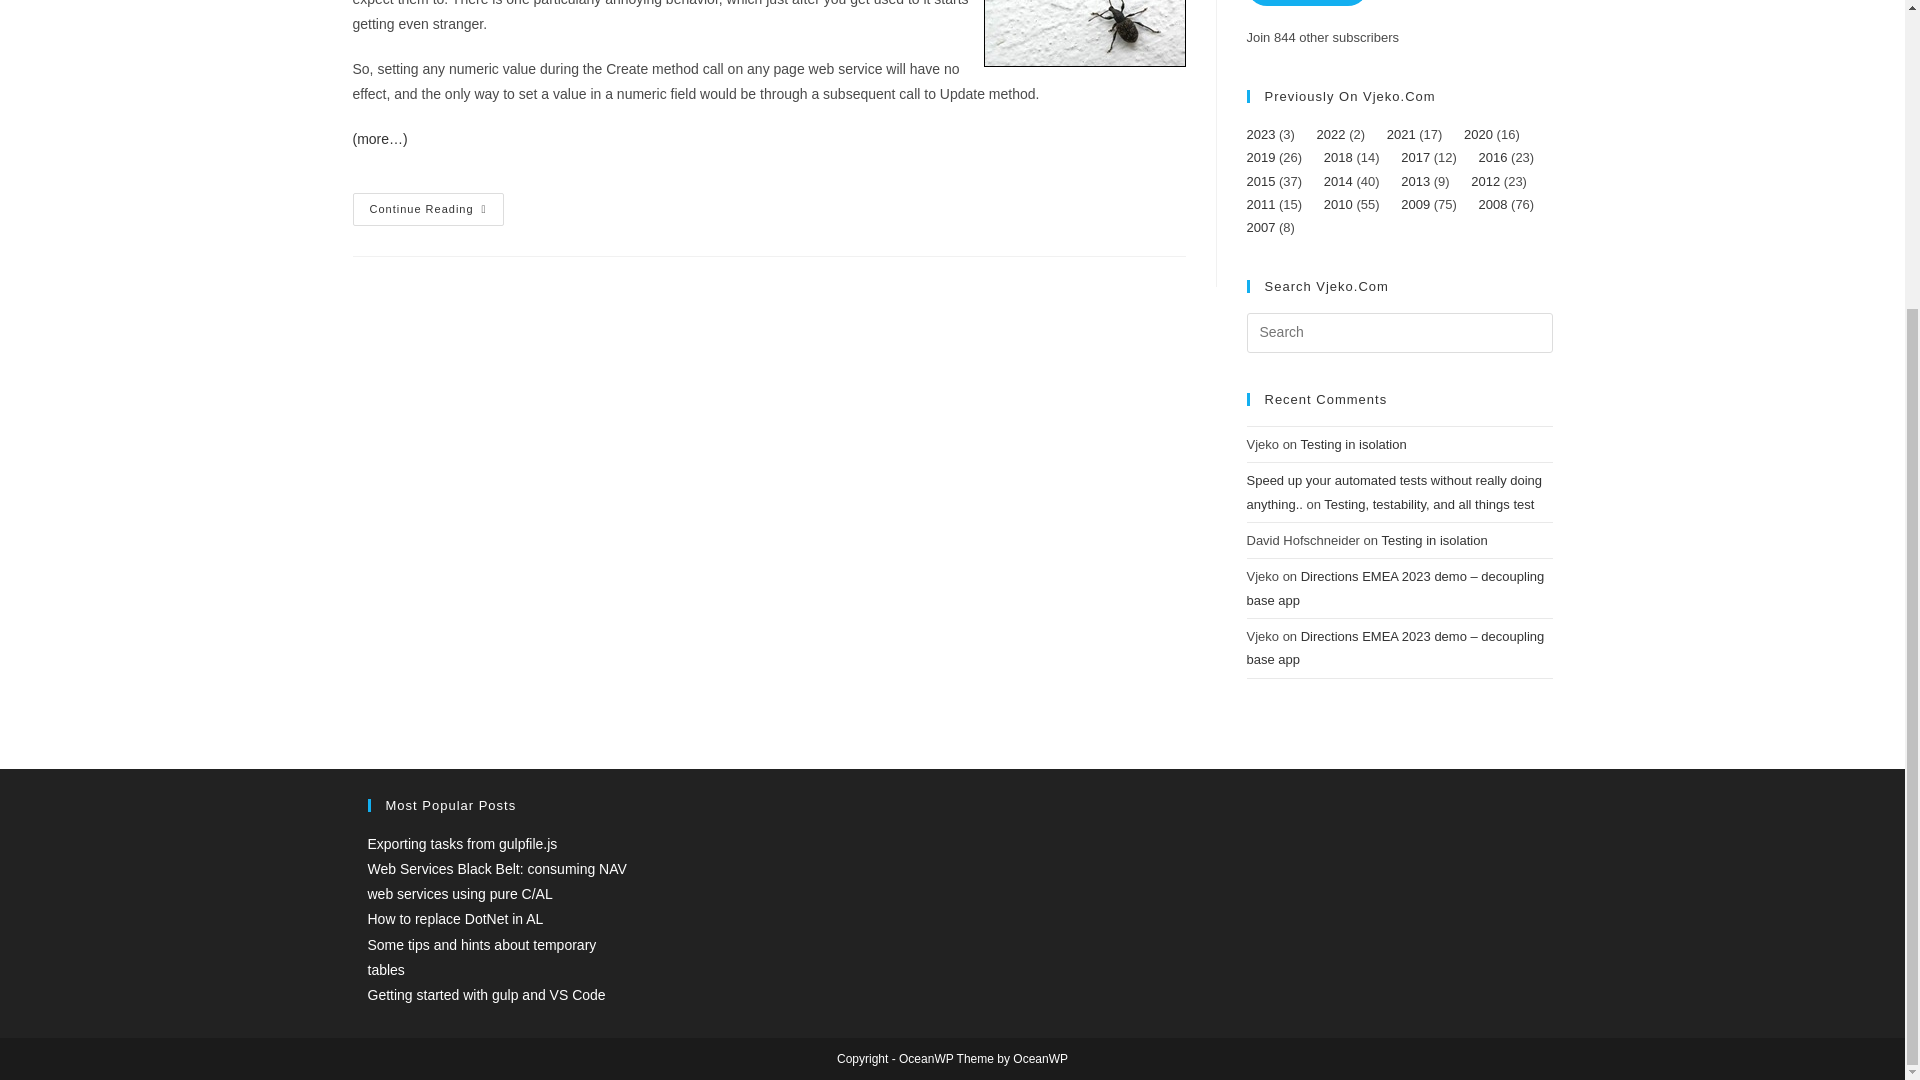 Image resolution: width=1920 pixels, height=1080 pixels. What do you see at coordinates (1306, 3) in the screenshot?
I see `SUBSCRIBE` at bounding box center [1306, 3].